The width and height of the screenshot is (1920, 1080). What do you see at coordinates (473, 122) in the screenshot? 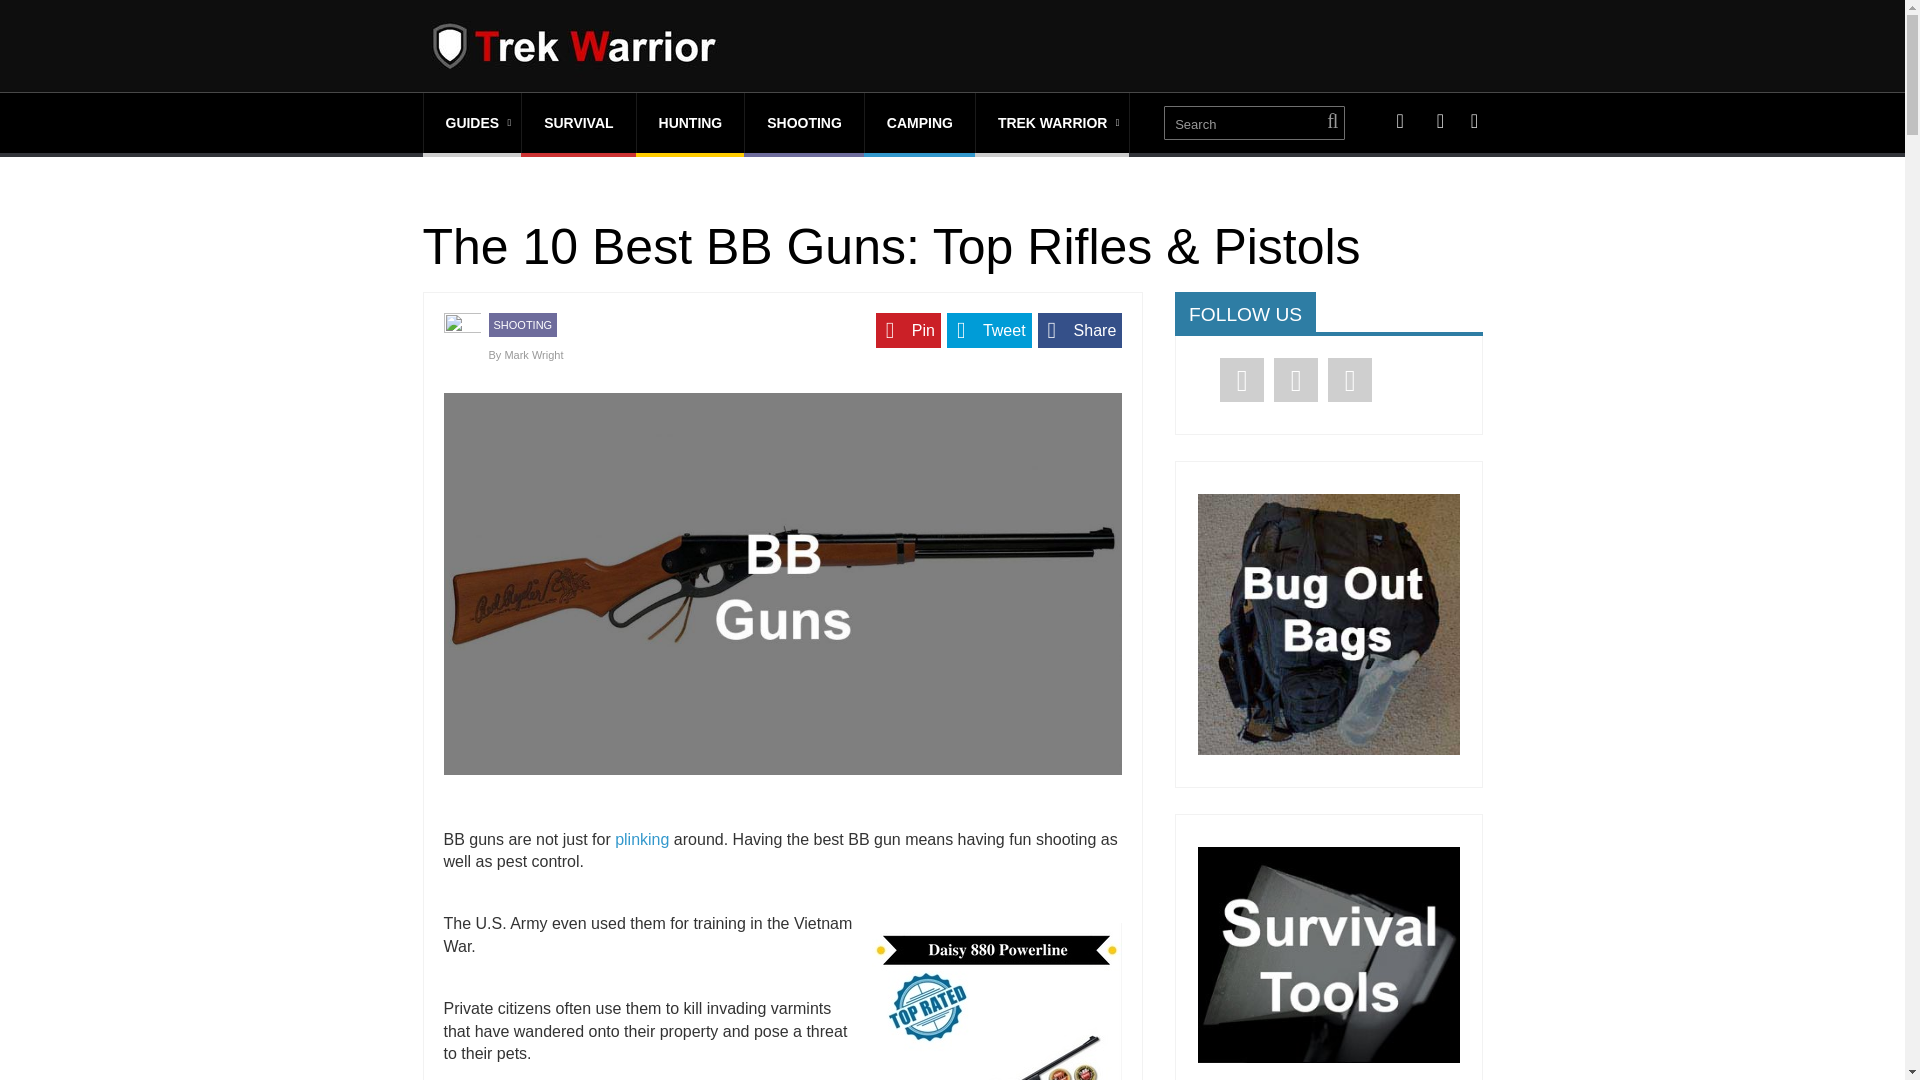
I see `GUIDES` at bounding box center [473, 122].